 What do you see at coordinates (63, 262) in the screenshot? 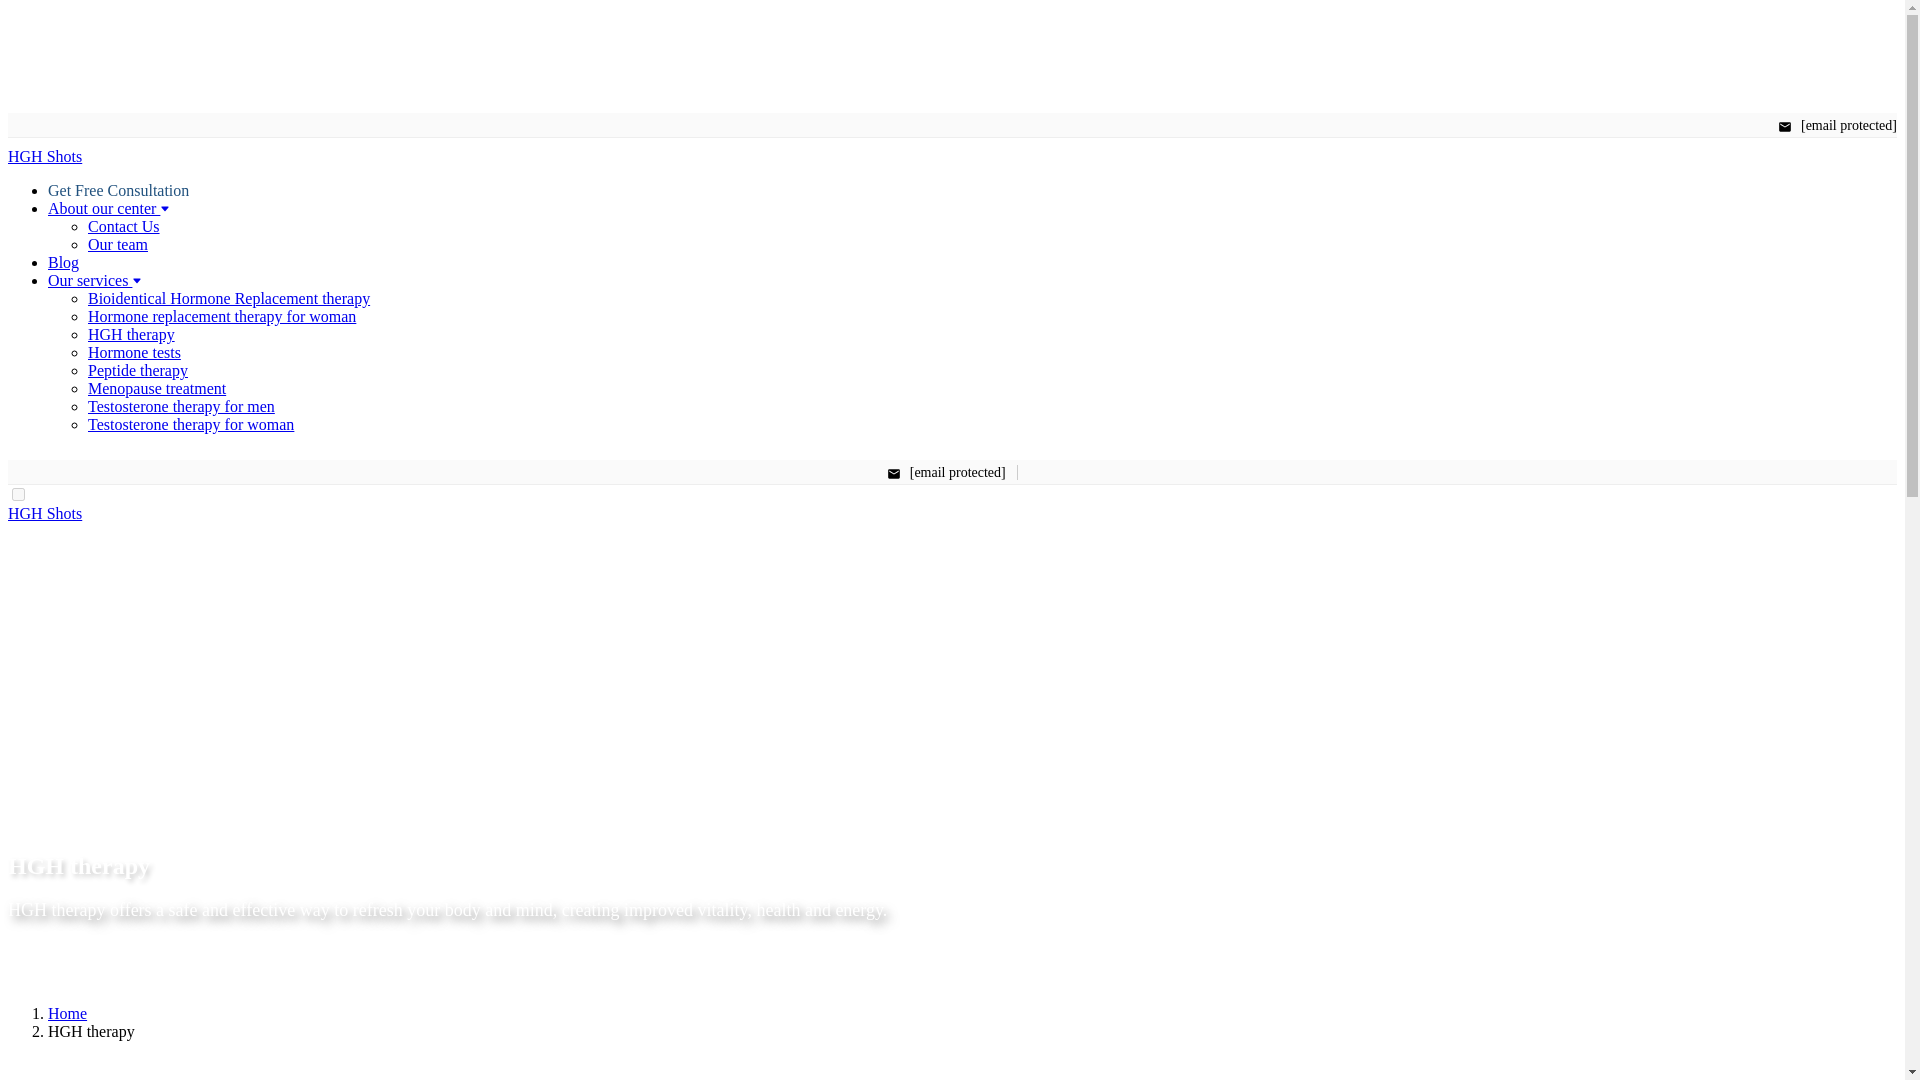
I see `Blog` at bounding box center [63, 262].